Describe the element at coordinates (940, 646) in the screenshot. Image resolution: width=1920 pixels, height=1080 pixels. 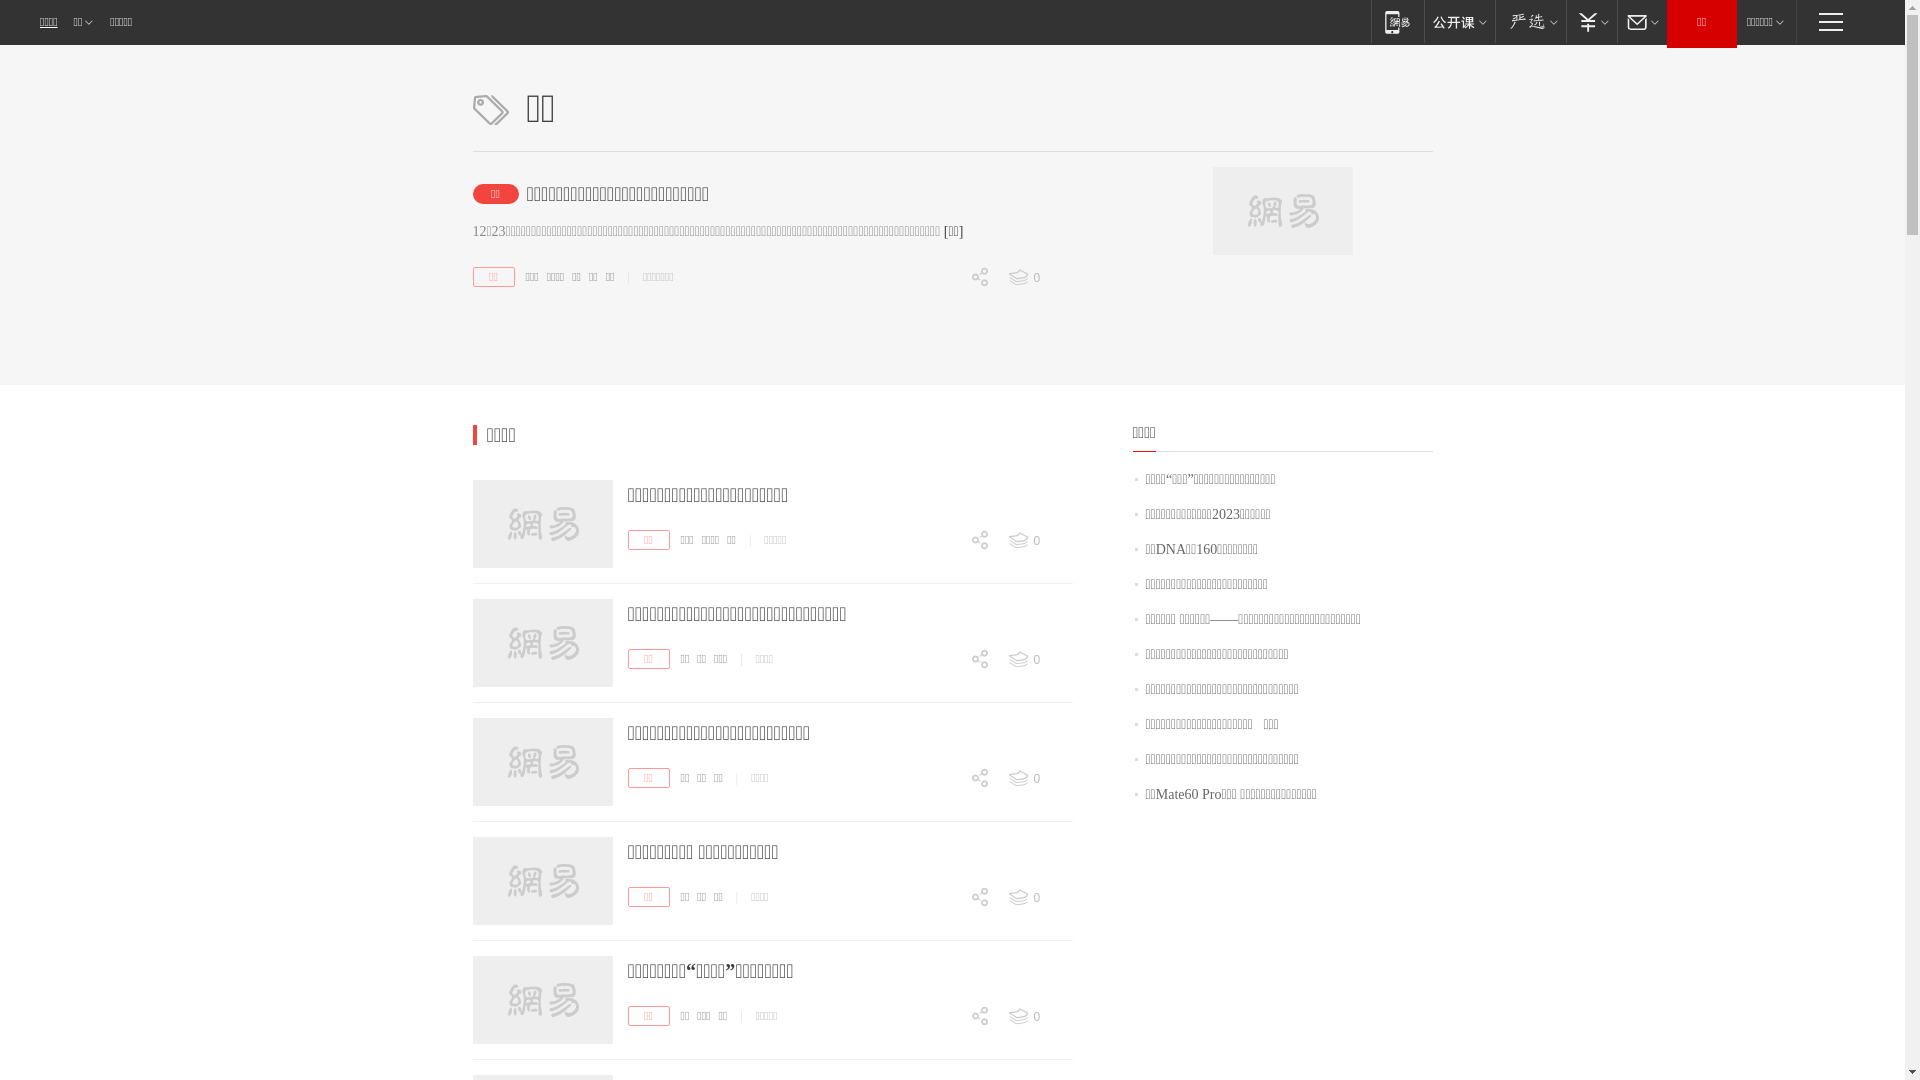
I see `0` at that location.